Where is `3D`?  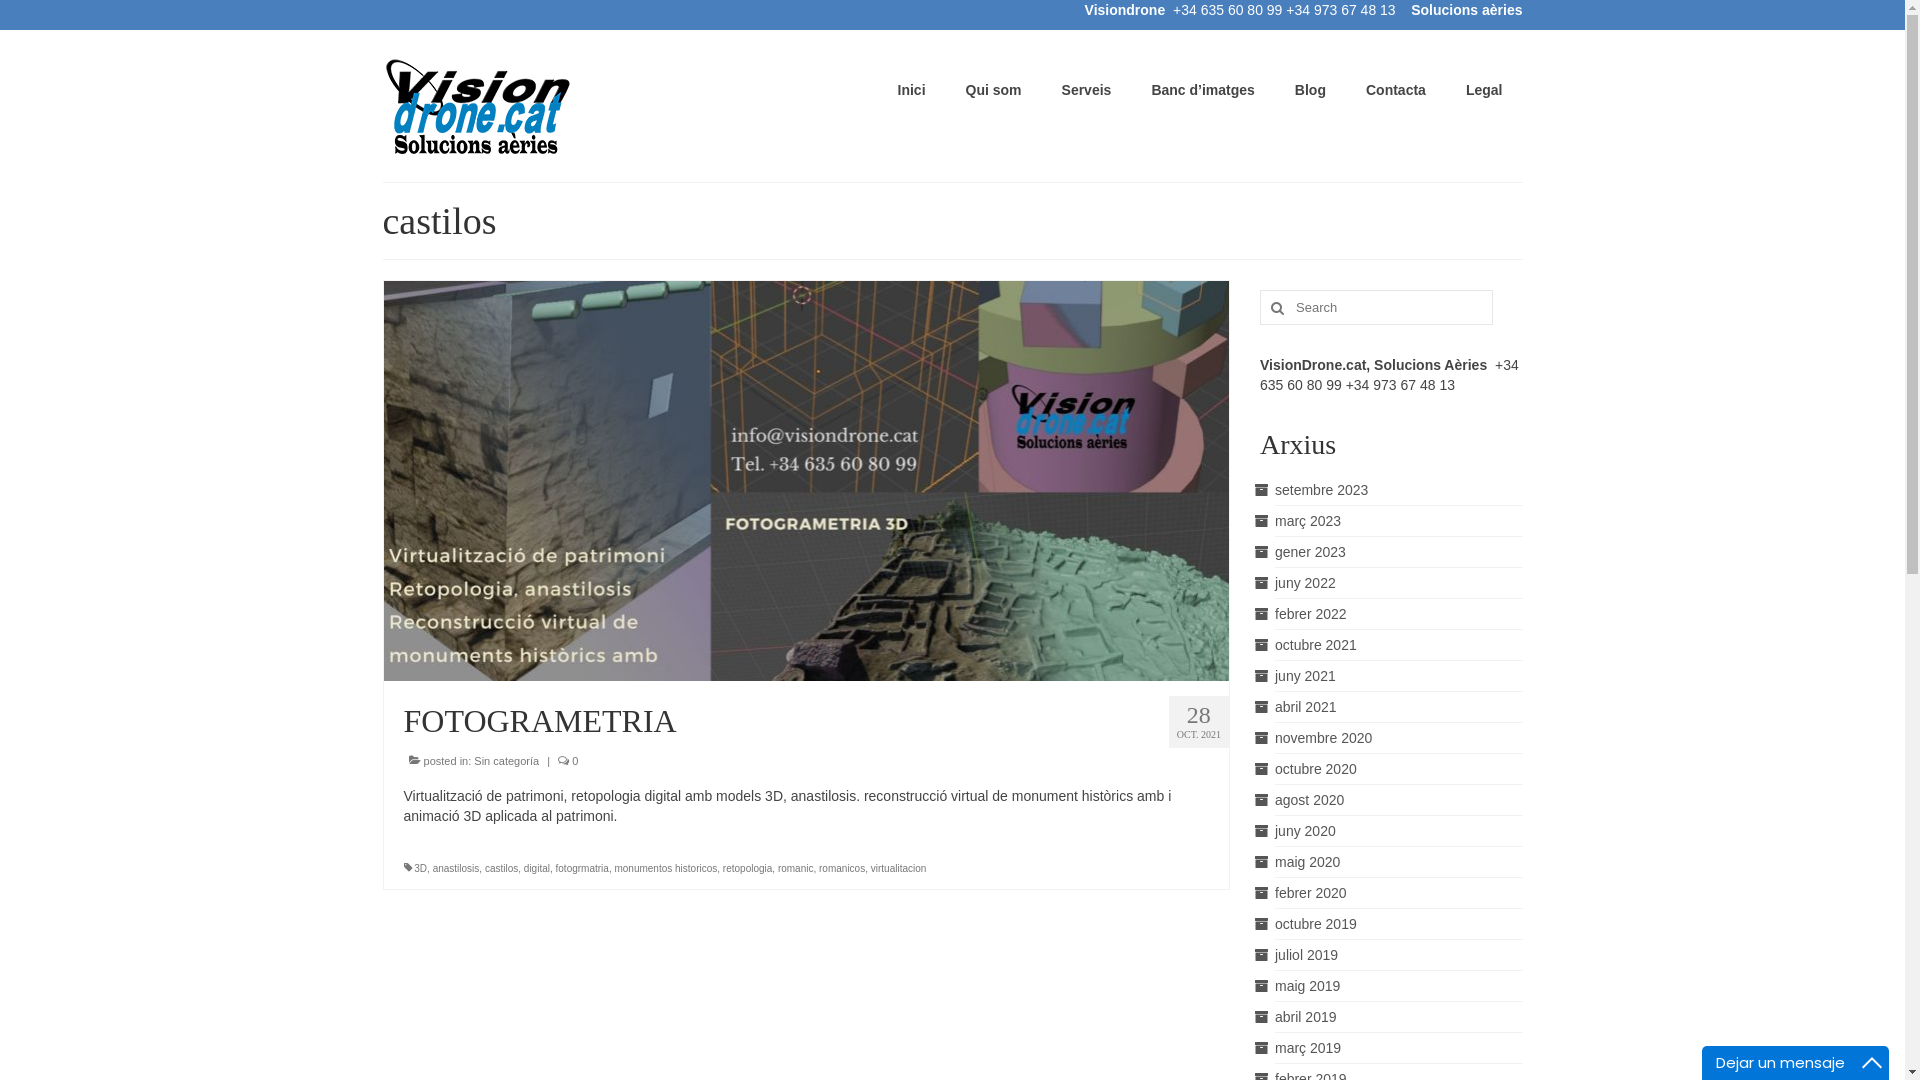 3D is located at coordinates (420, 868).